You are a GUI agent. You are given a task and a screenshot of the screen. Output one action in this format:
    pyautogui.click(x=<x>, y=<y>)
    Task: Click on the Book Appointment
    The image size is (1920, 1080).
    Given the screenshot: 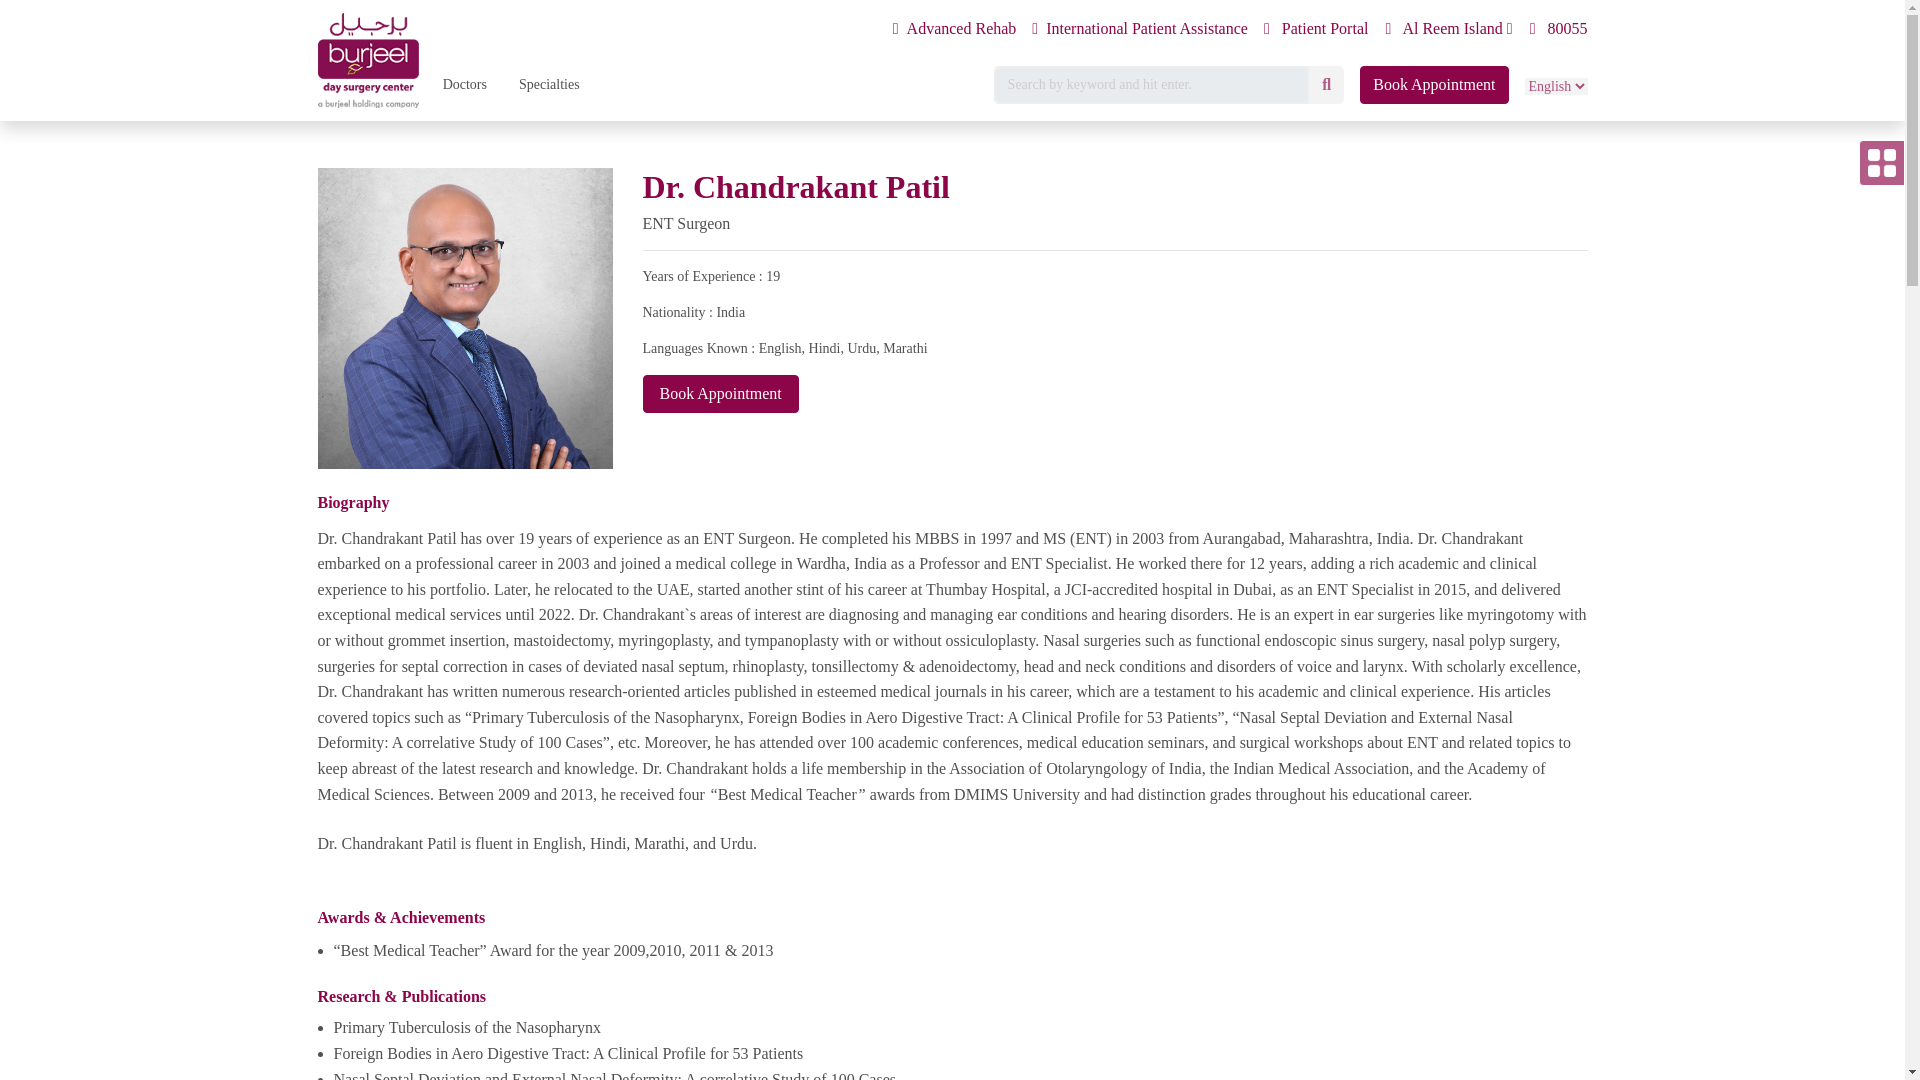 What is the action you would take?
    pyautogui.click(x=1433, y=84)
    